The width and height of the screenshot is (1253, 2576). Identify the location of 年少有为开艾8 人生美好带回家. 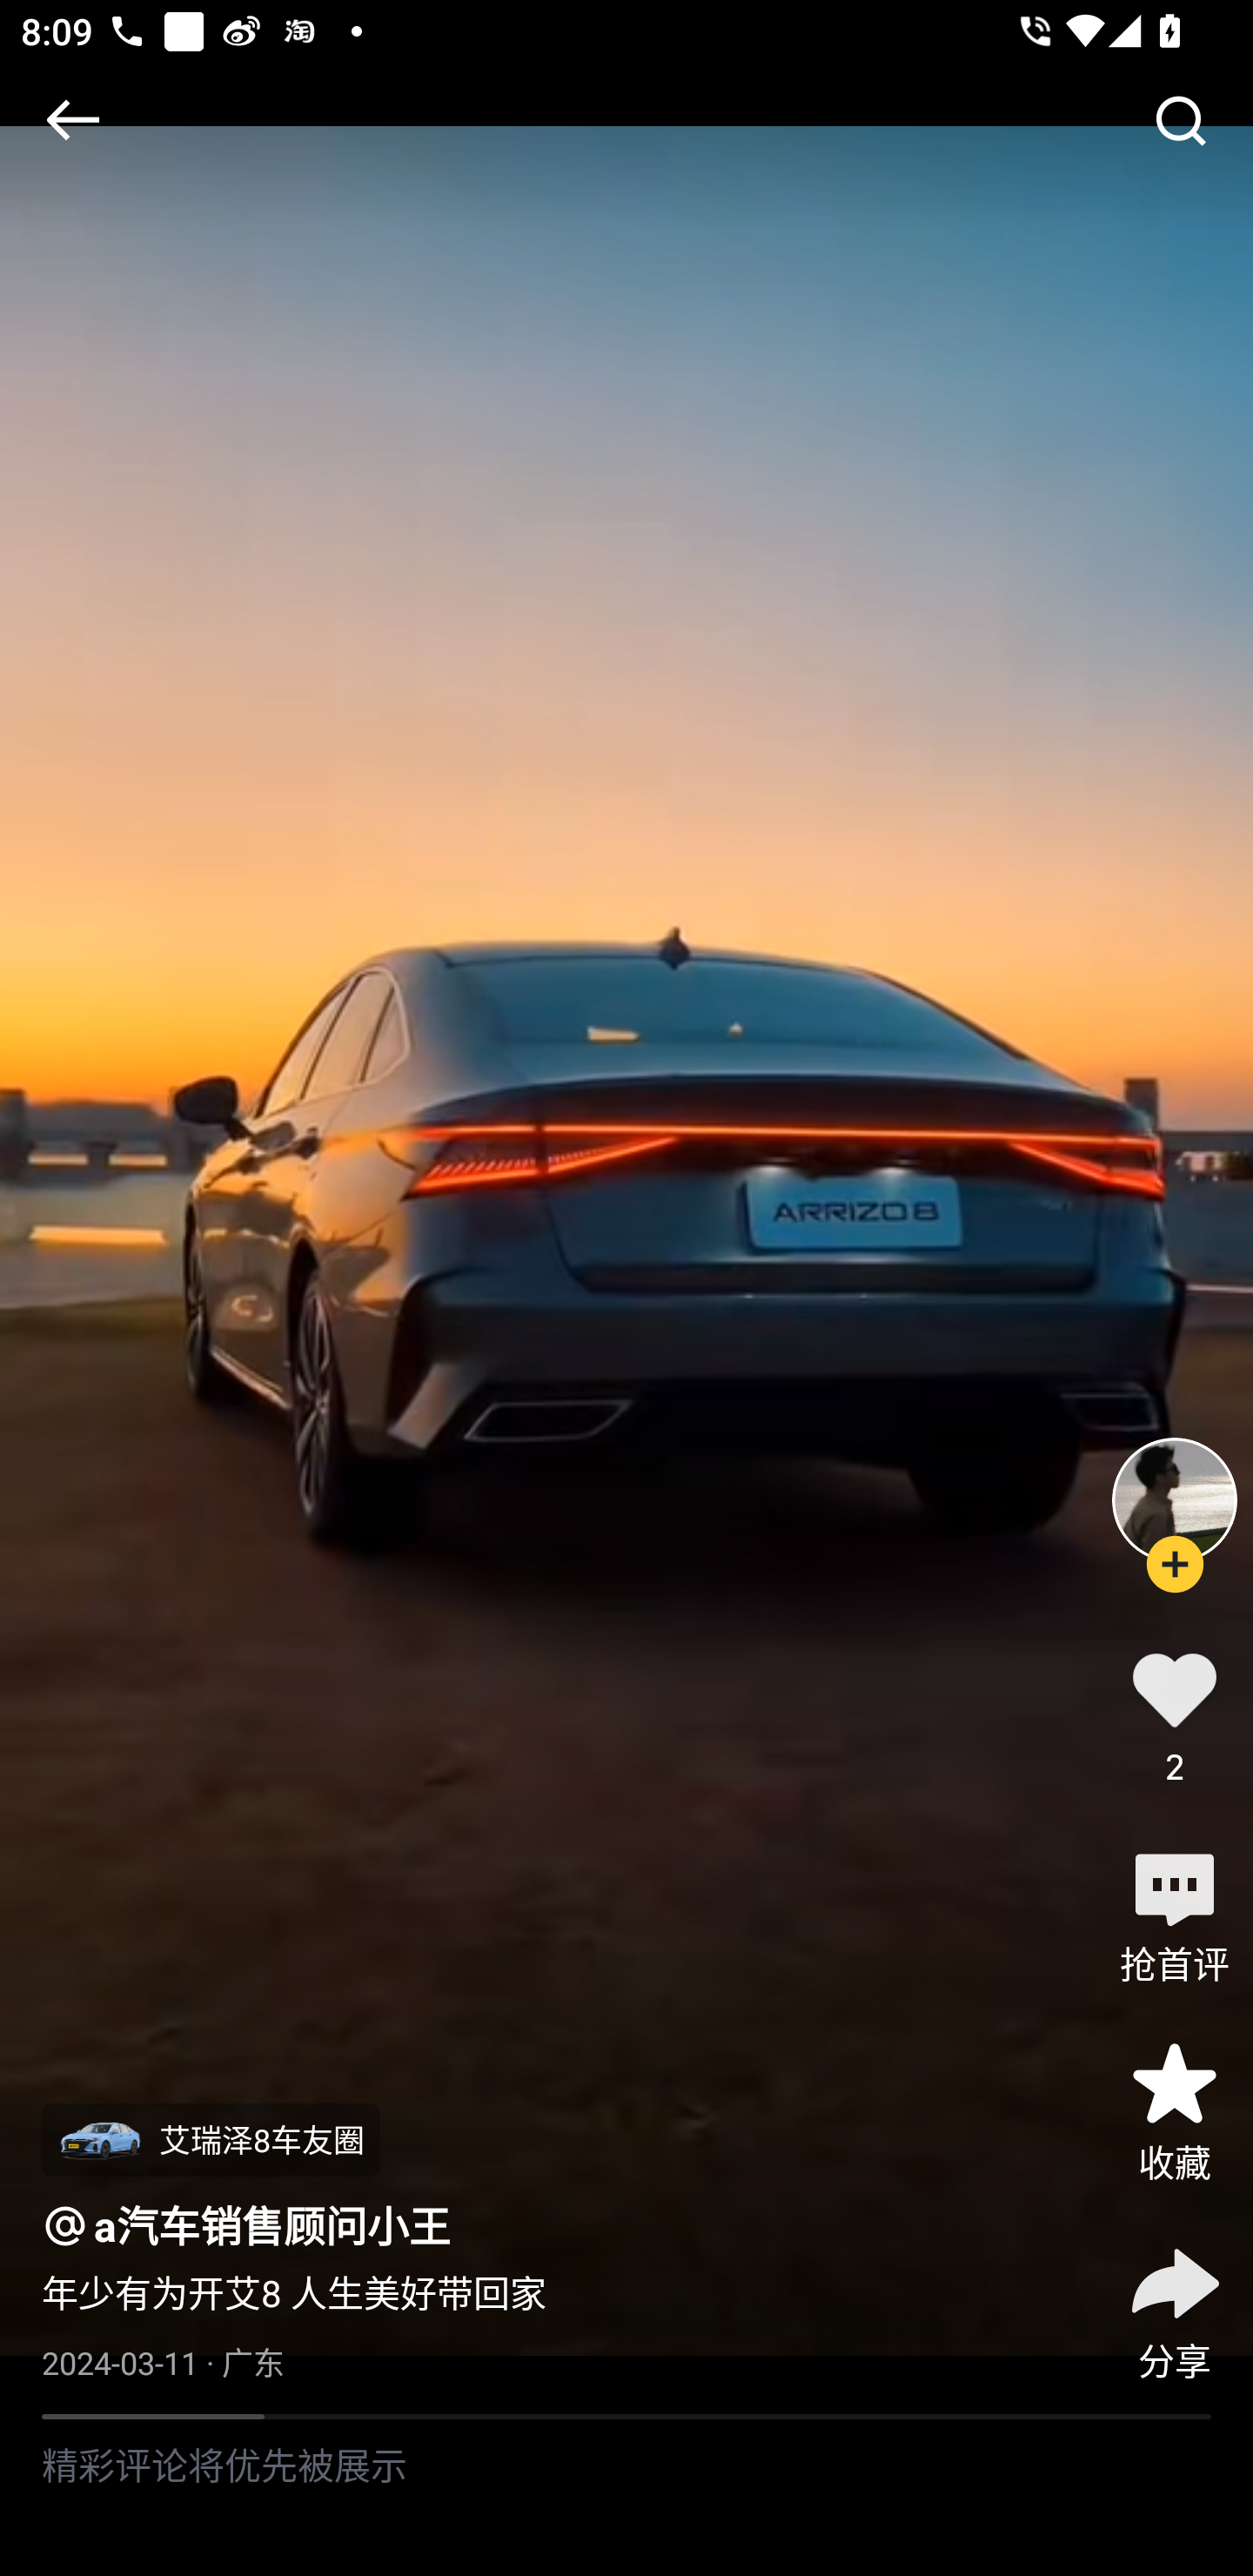
(293, 2293).